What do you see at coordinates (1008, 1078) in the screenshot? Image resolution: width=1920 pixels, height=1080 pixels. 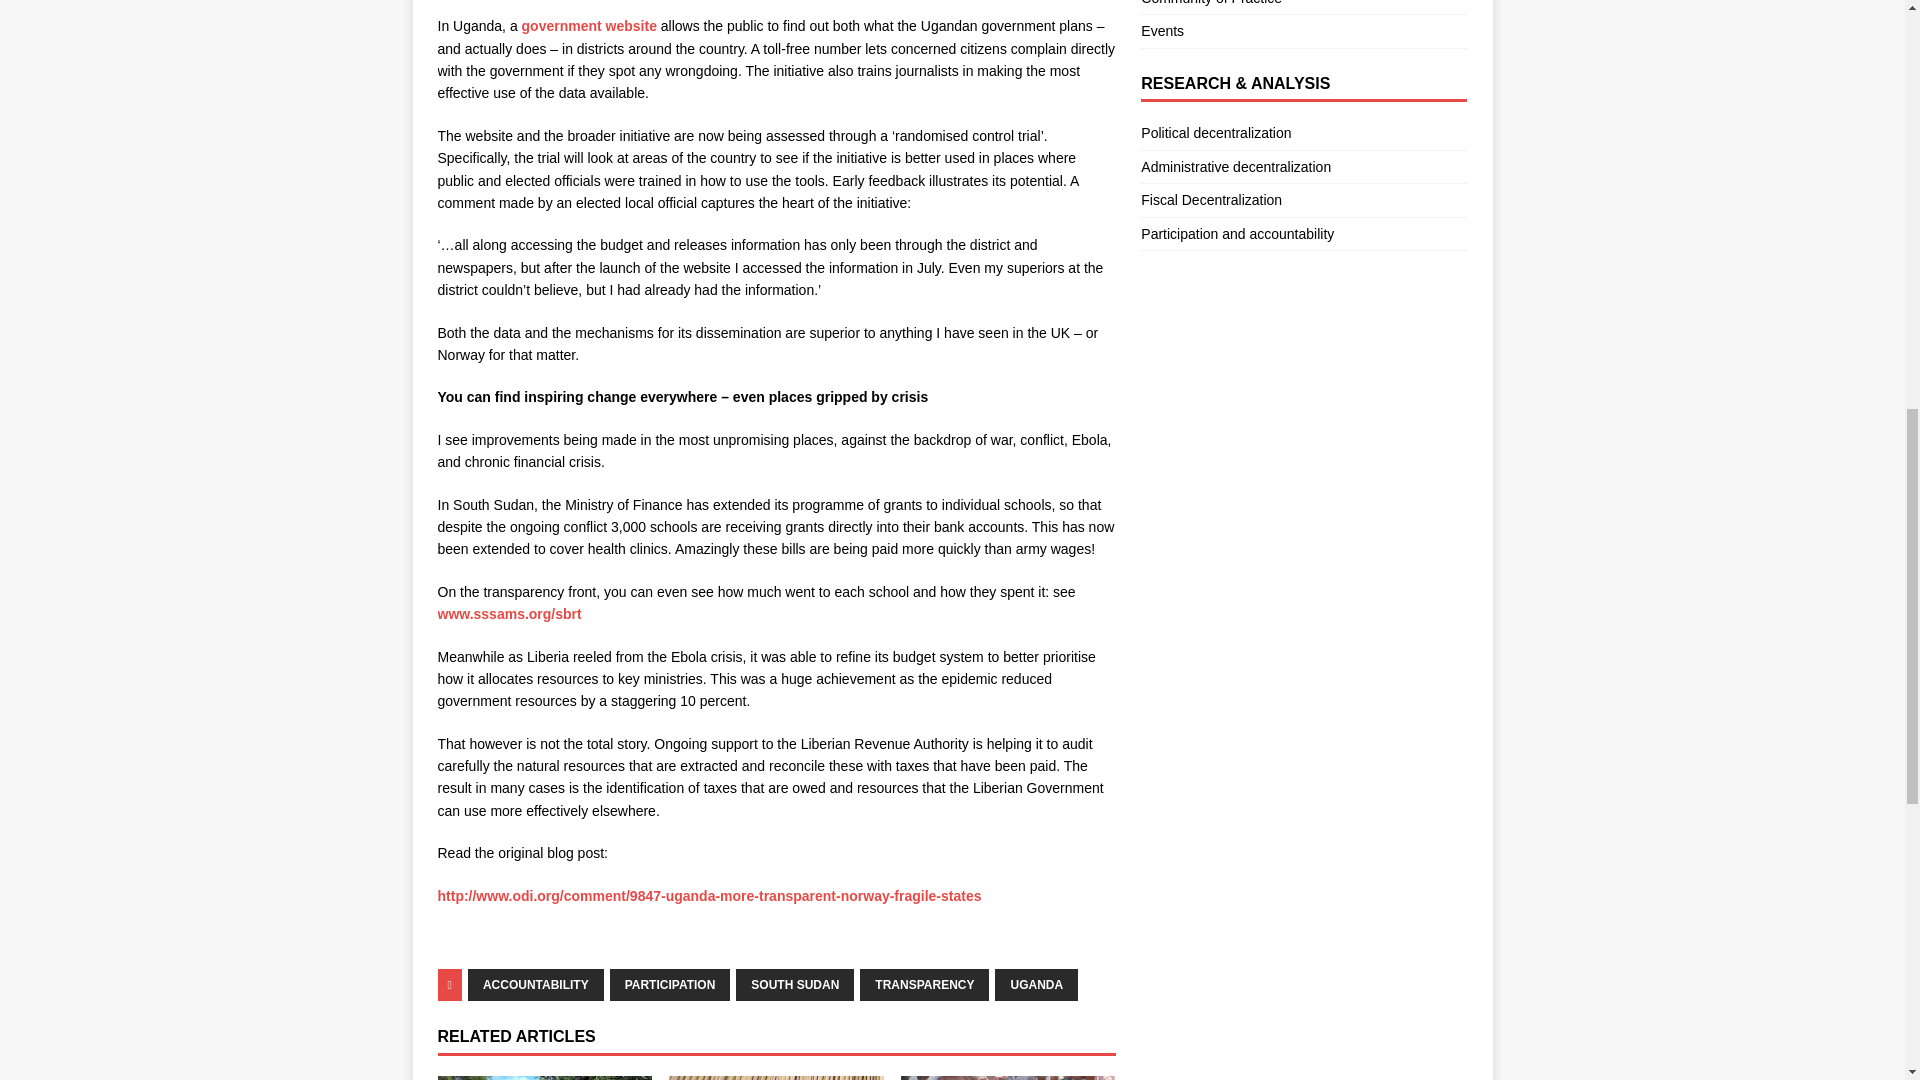 I see `Local Government Discretion and Accountability` at bounding box center [1008, 1078].